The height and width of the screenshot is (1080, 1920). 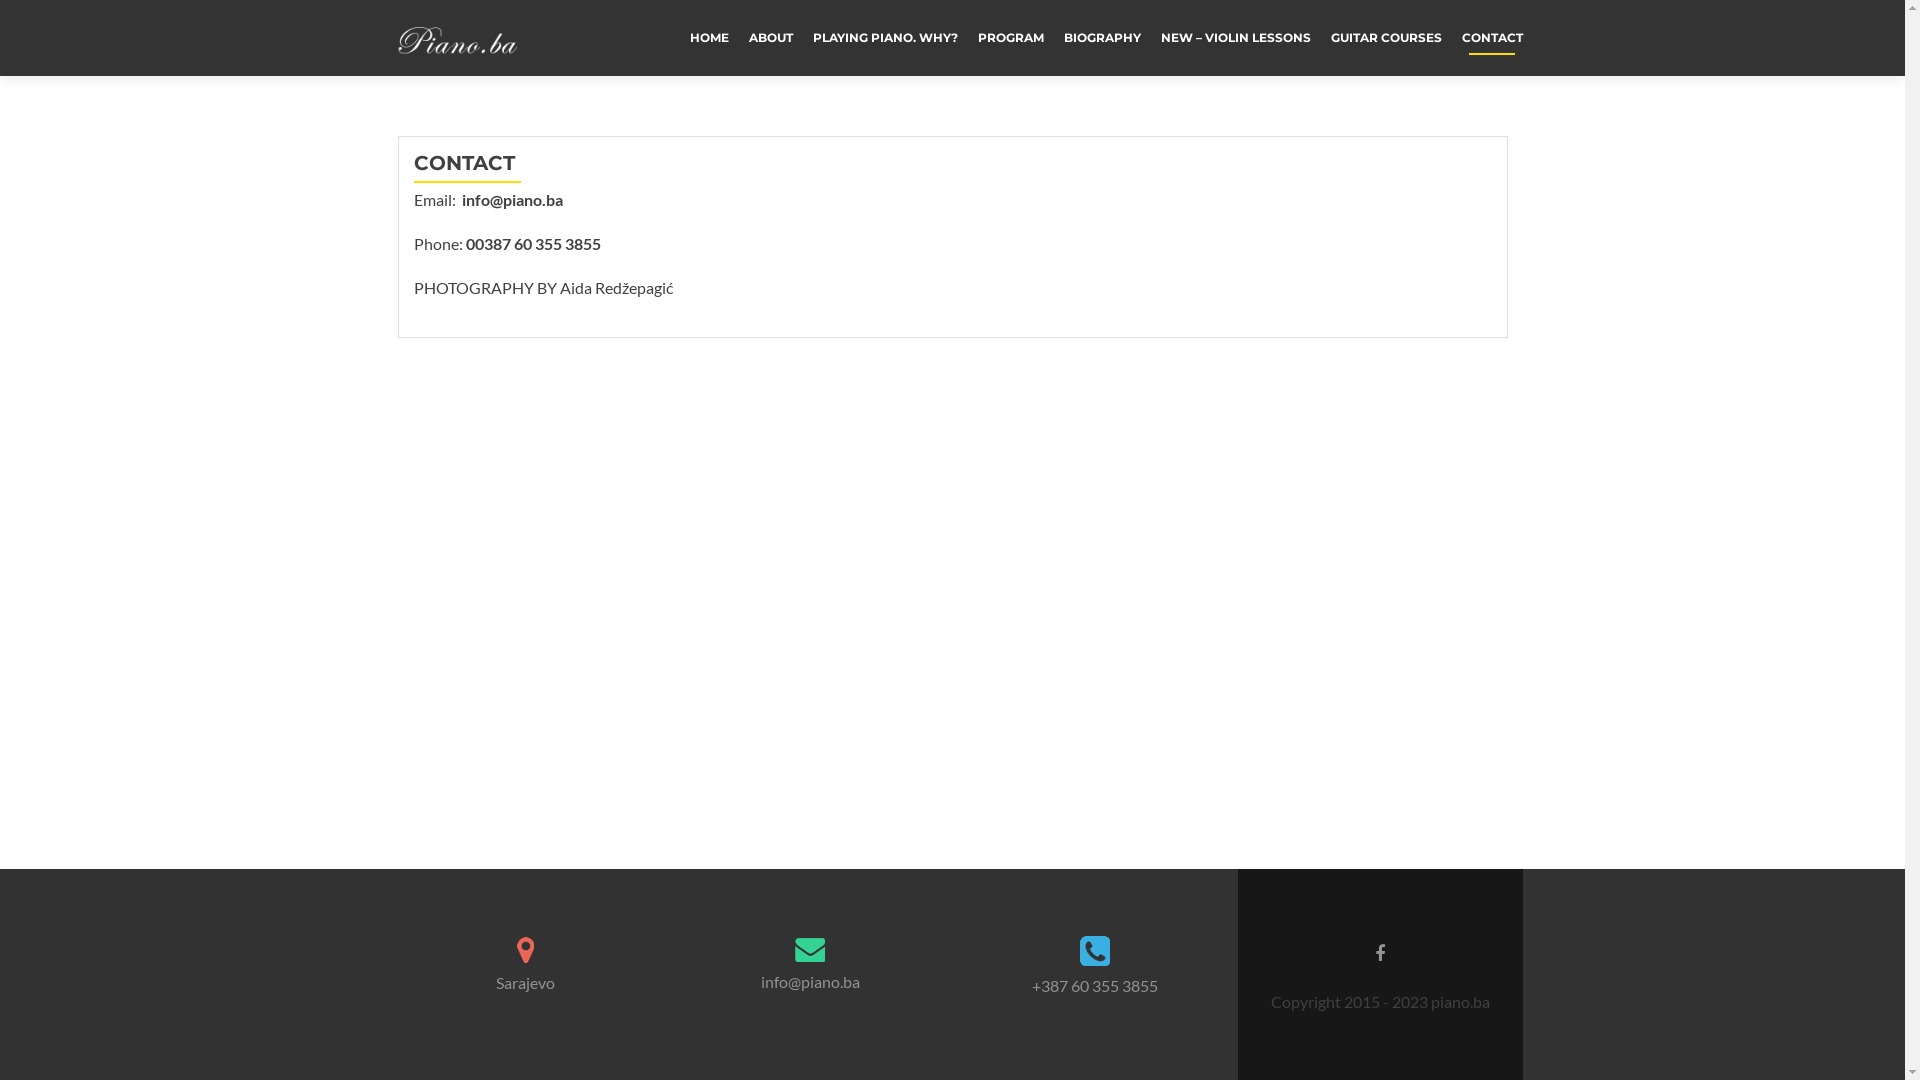 I want to click on CONTACT, so click(x=1492, y=38).